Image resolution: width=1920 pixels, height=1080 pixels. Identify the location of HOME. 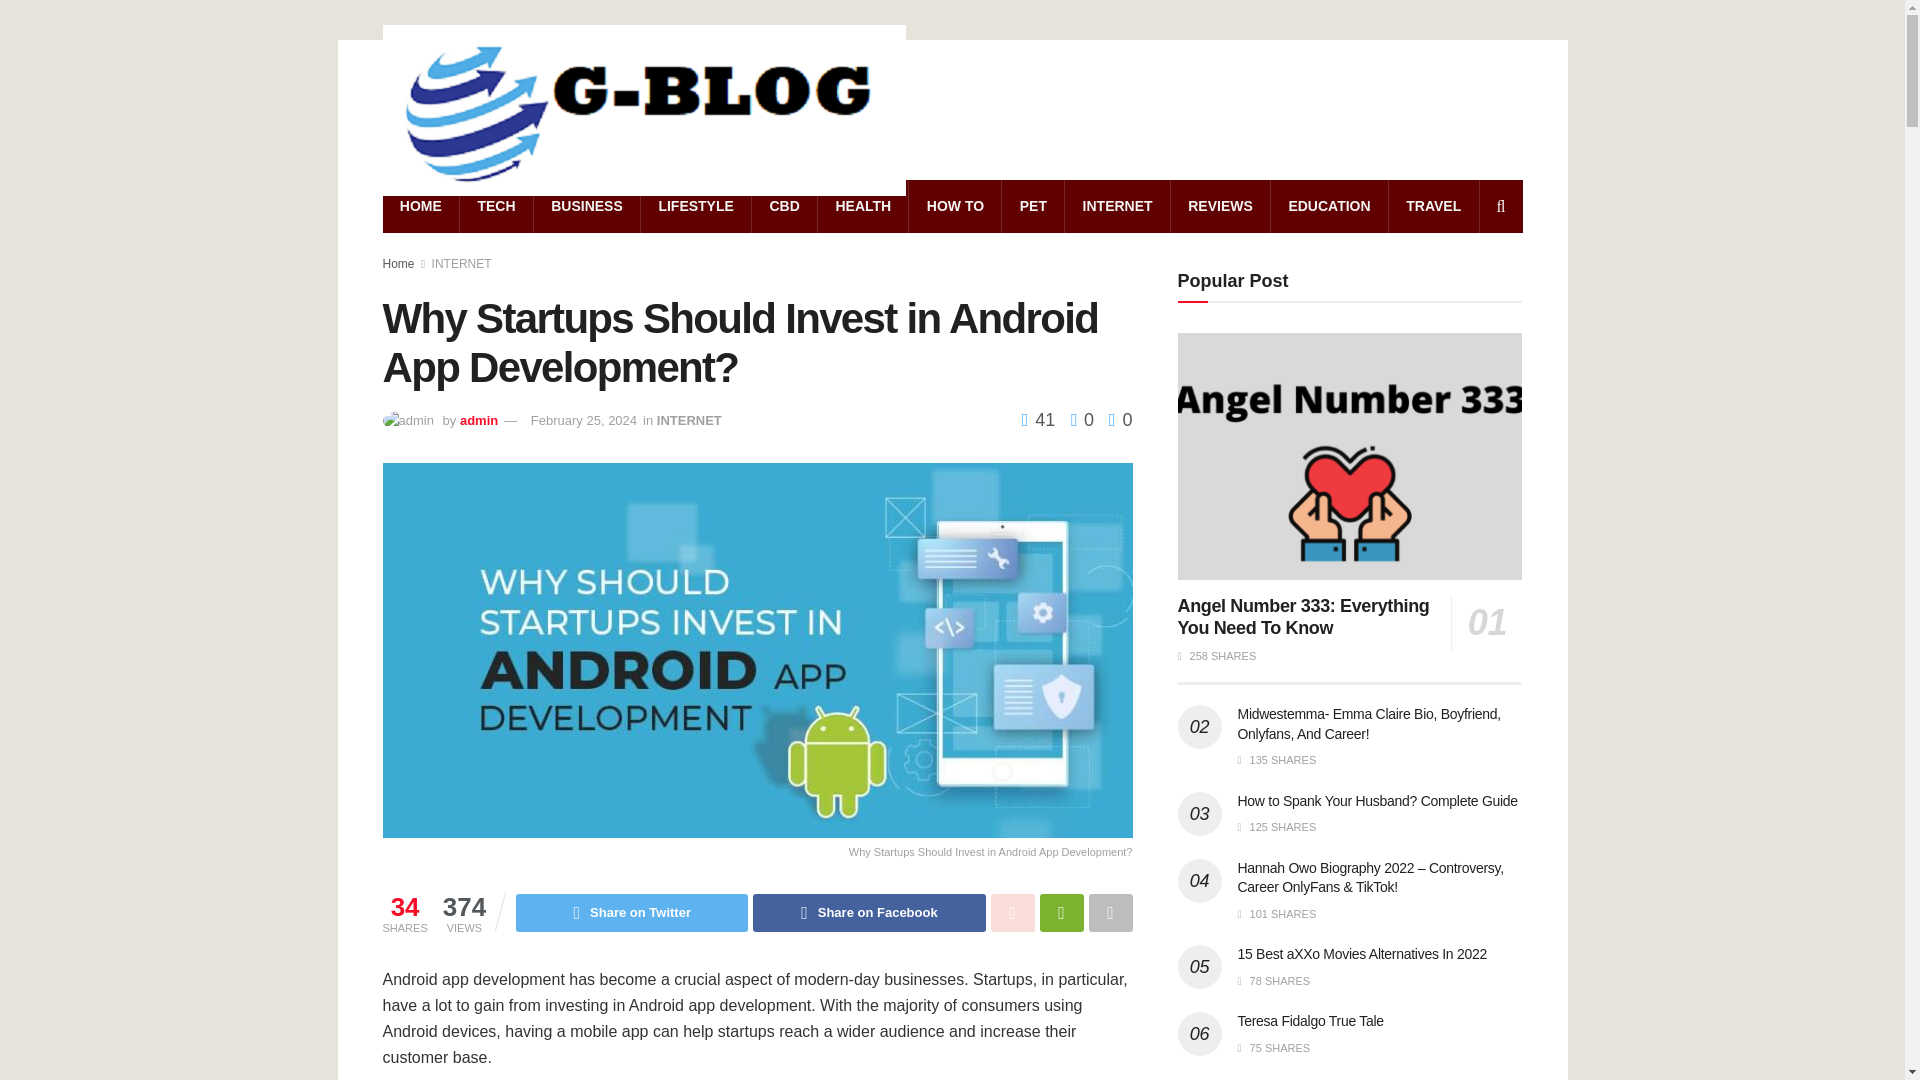
(420, 206).